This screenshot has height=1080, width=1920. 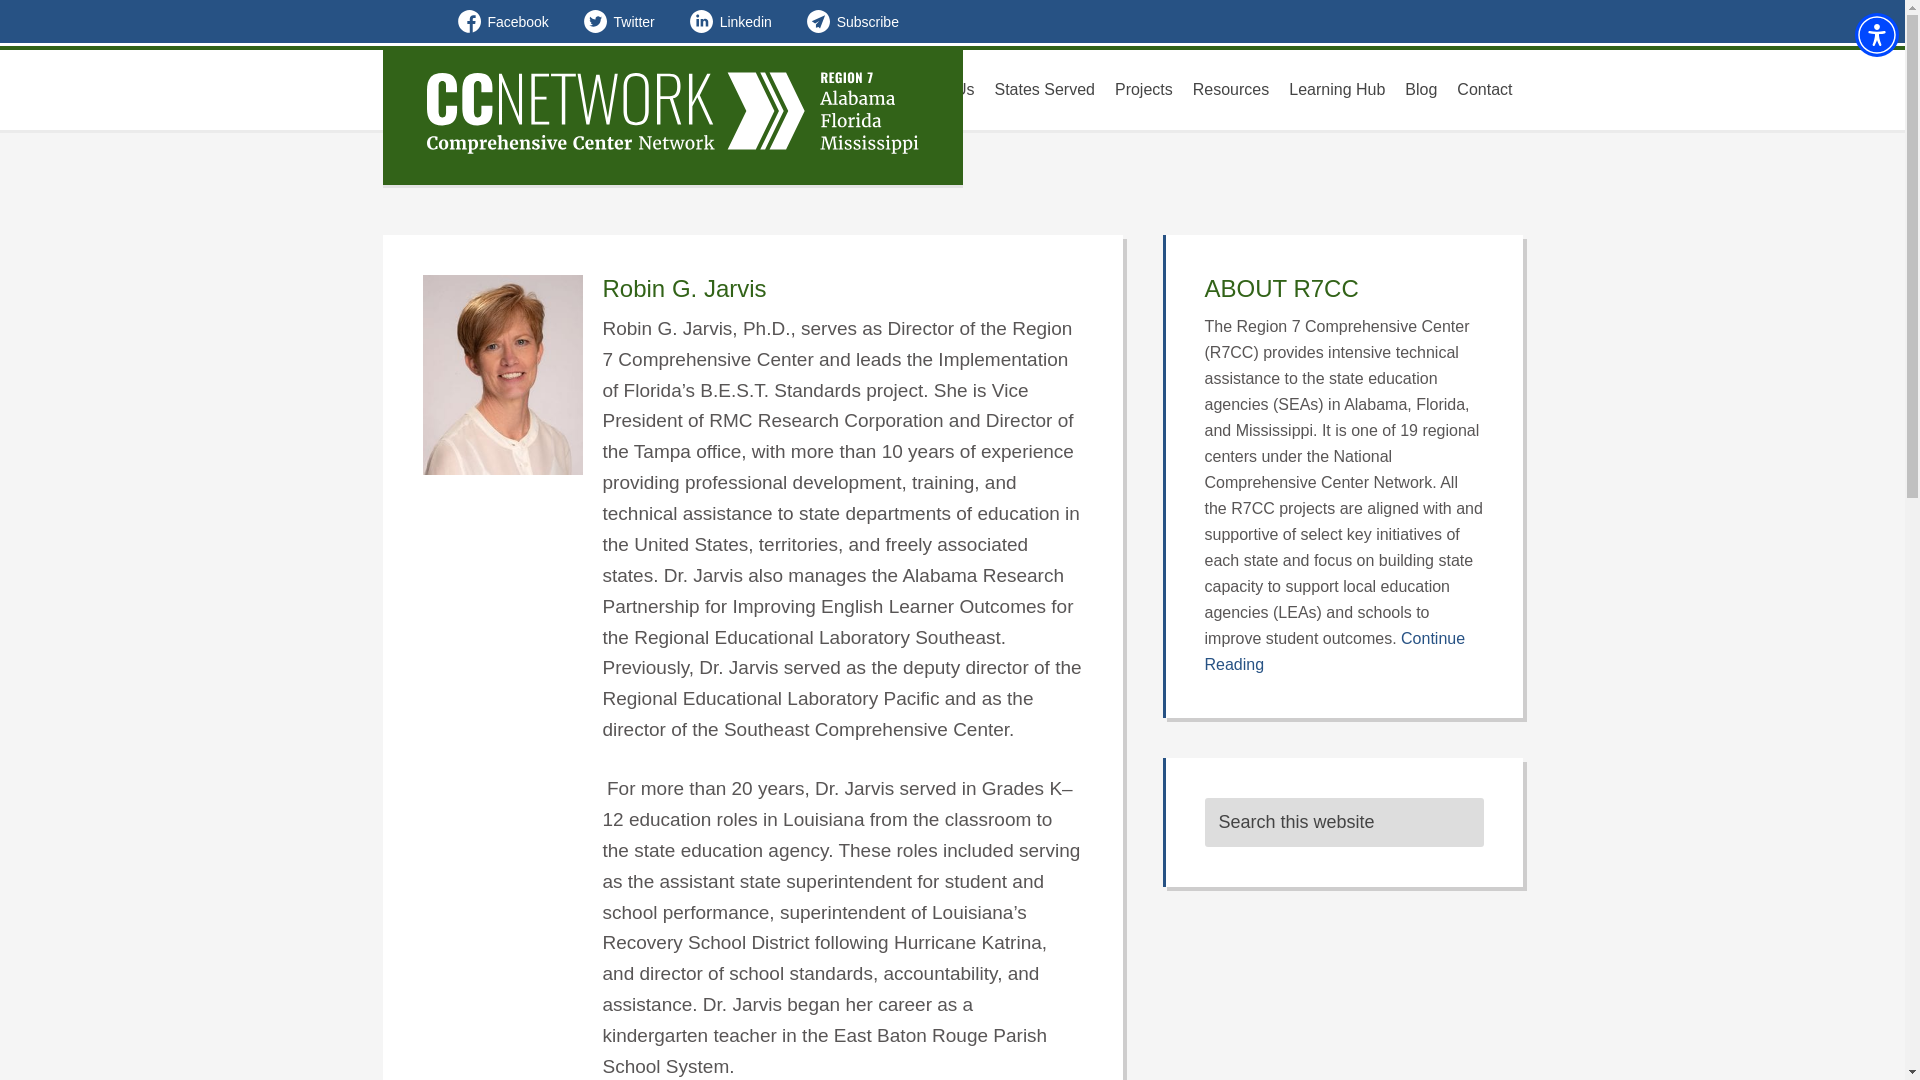 I want to click on States Served, so click(x=1044, y=89).